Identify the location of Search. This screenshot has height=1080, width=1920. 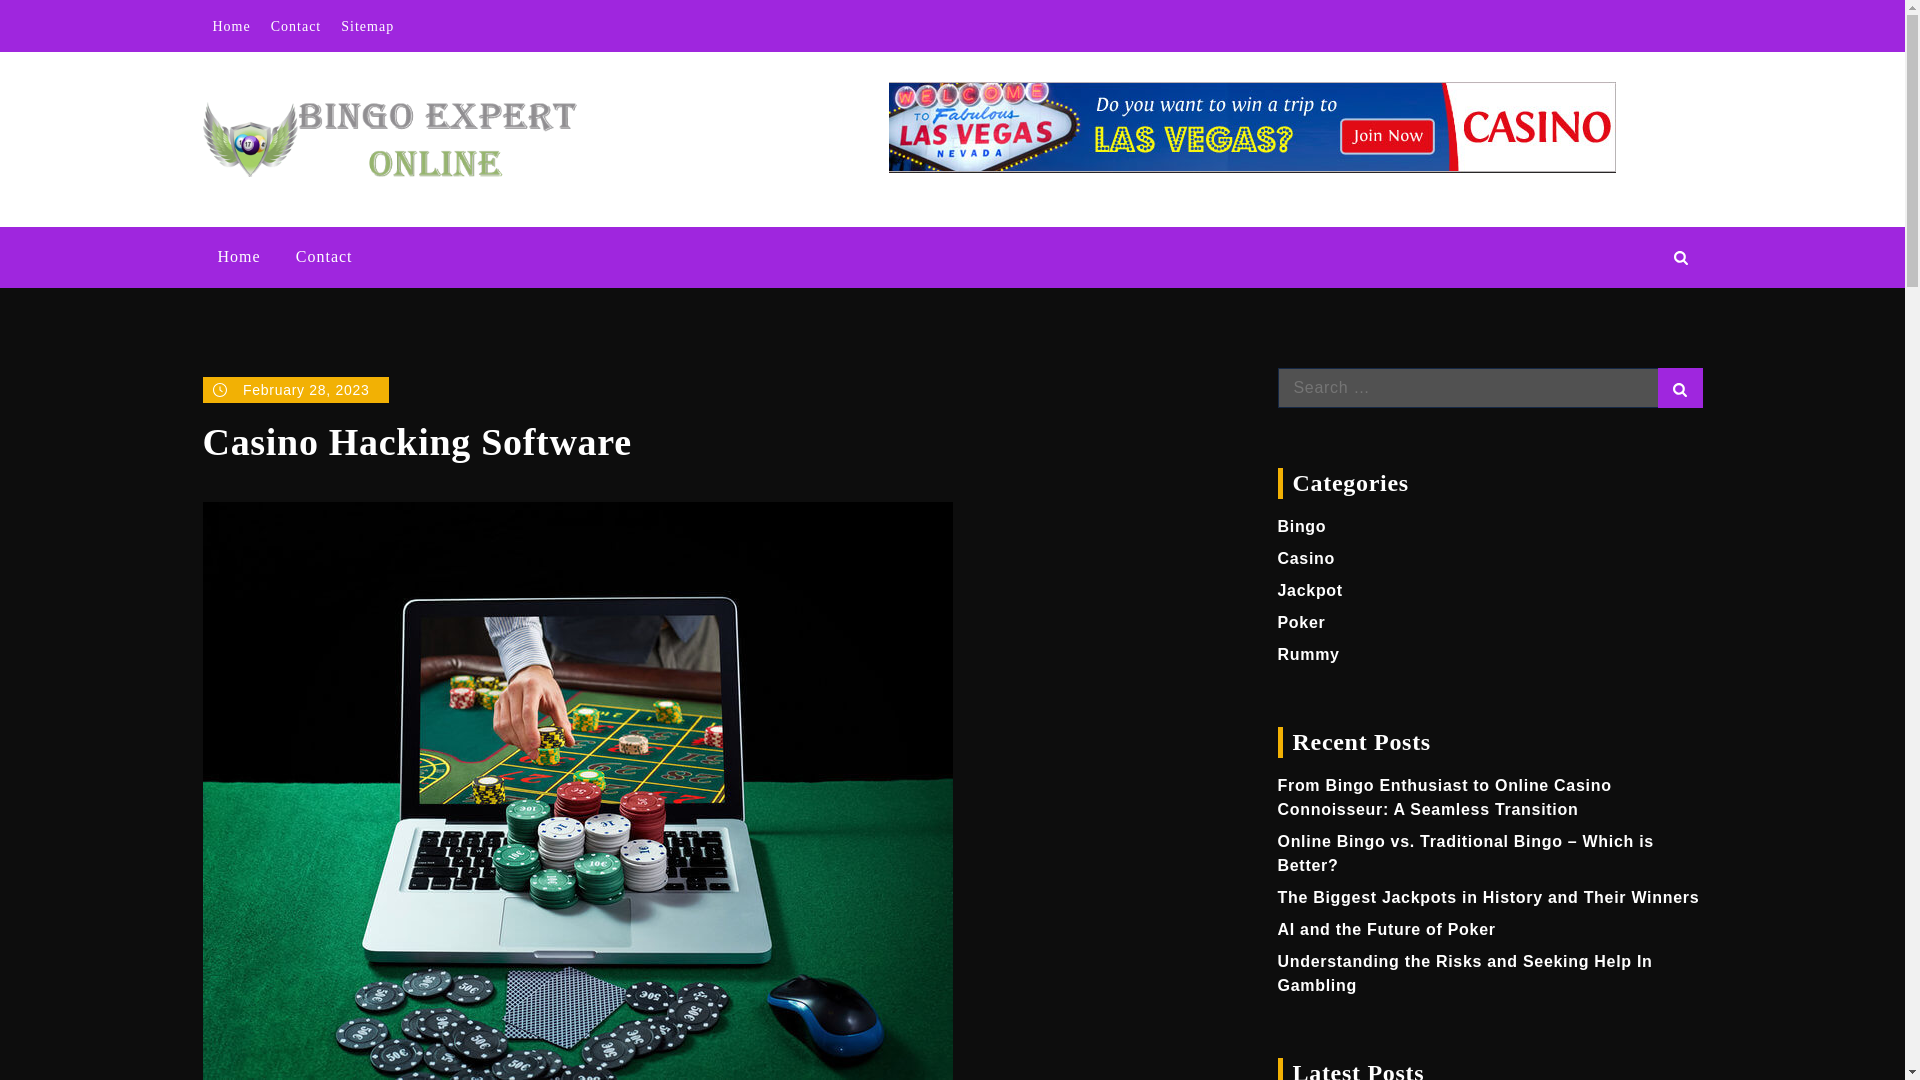
(1680, 388).